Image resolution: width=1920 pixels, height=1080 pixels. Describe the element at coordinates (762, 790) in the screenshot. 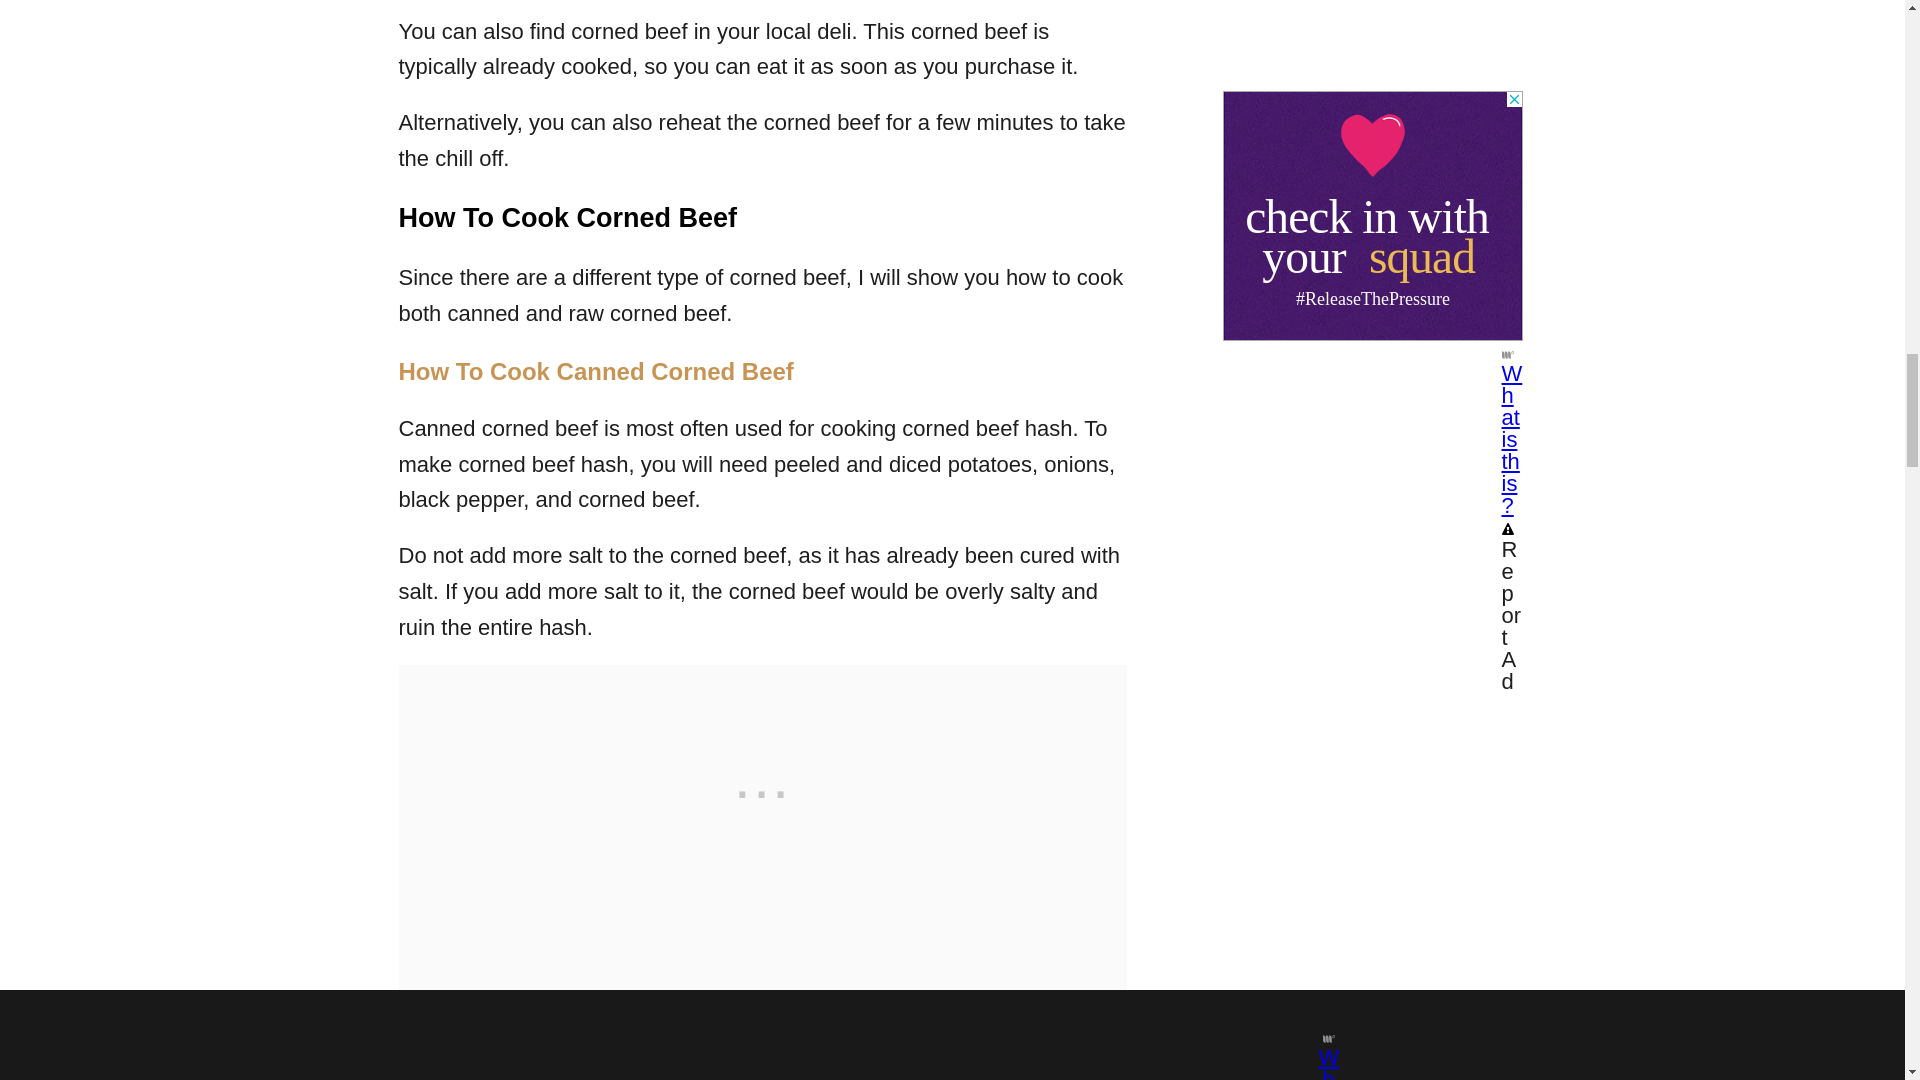

I see `3rd party ad content` at that location.